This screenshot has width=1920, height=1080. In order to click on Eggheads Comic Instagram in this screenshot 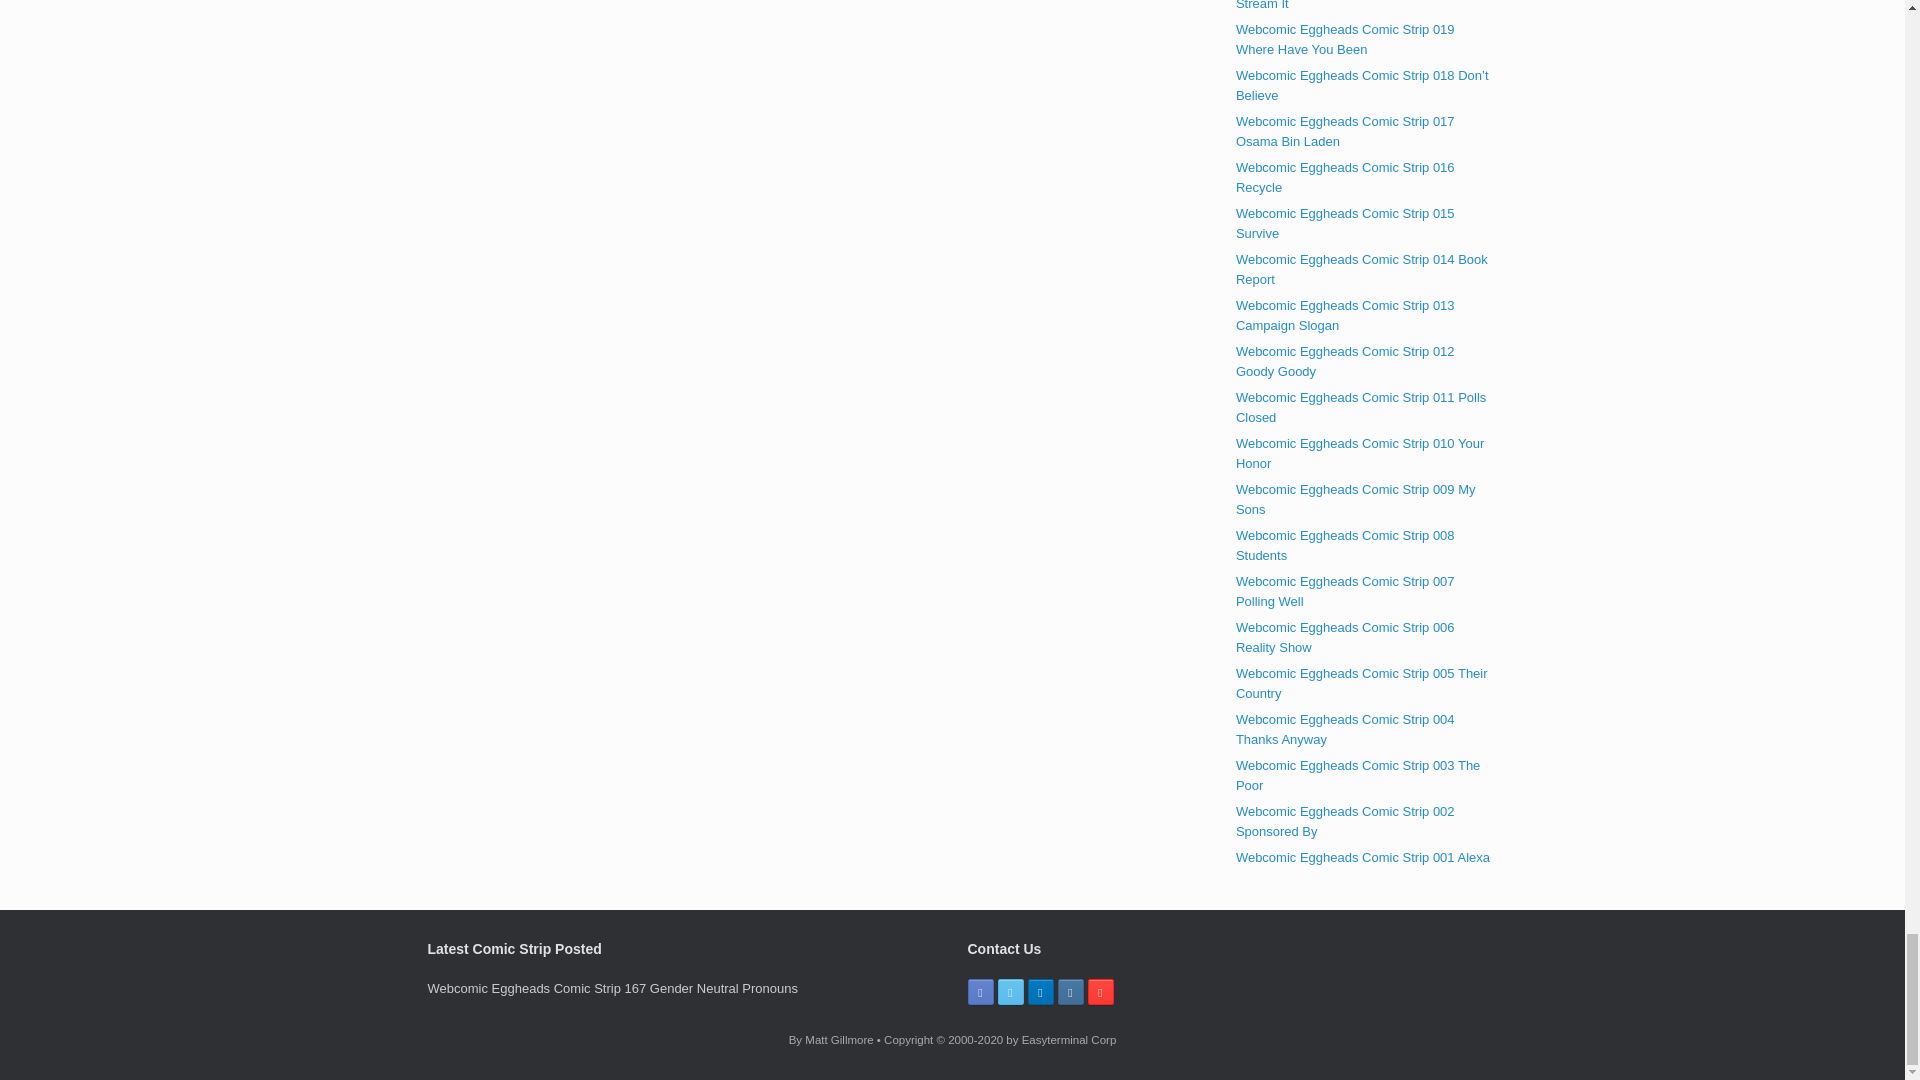, I will do `click(1070, 992)`.